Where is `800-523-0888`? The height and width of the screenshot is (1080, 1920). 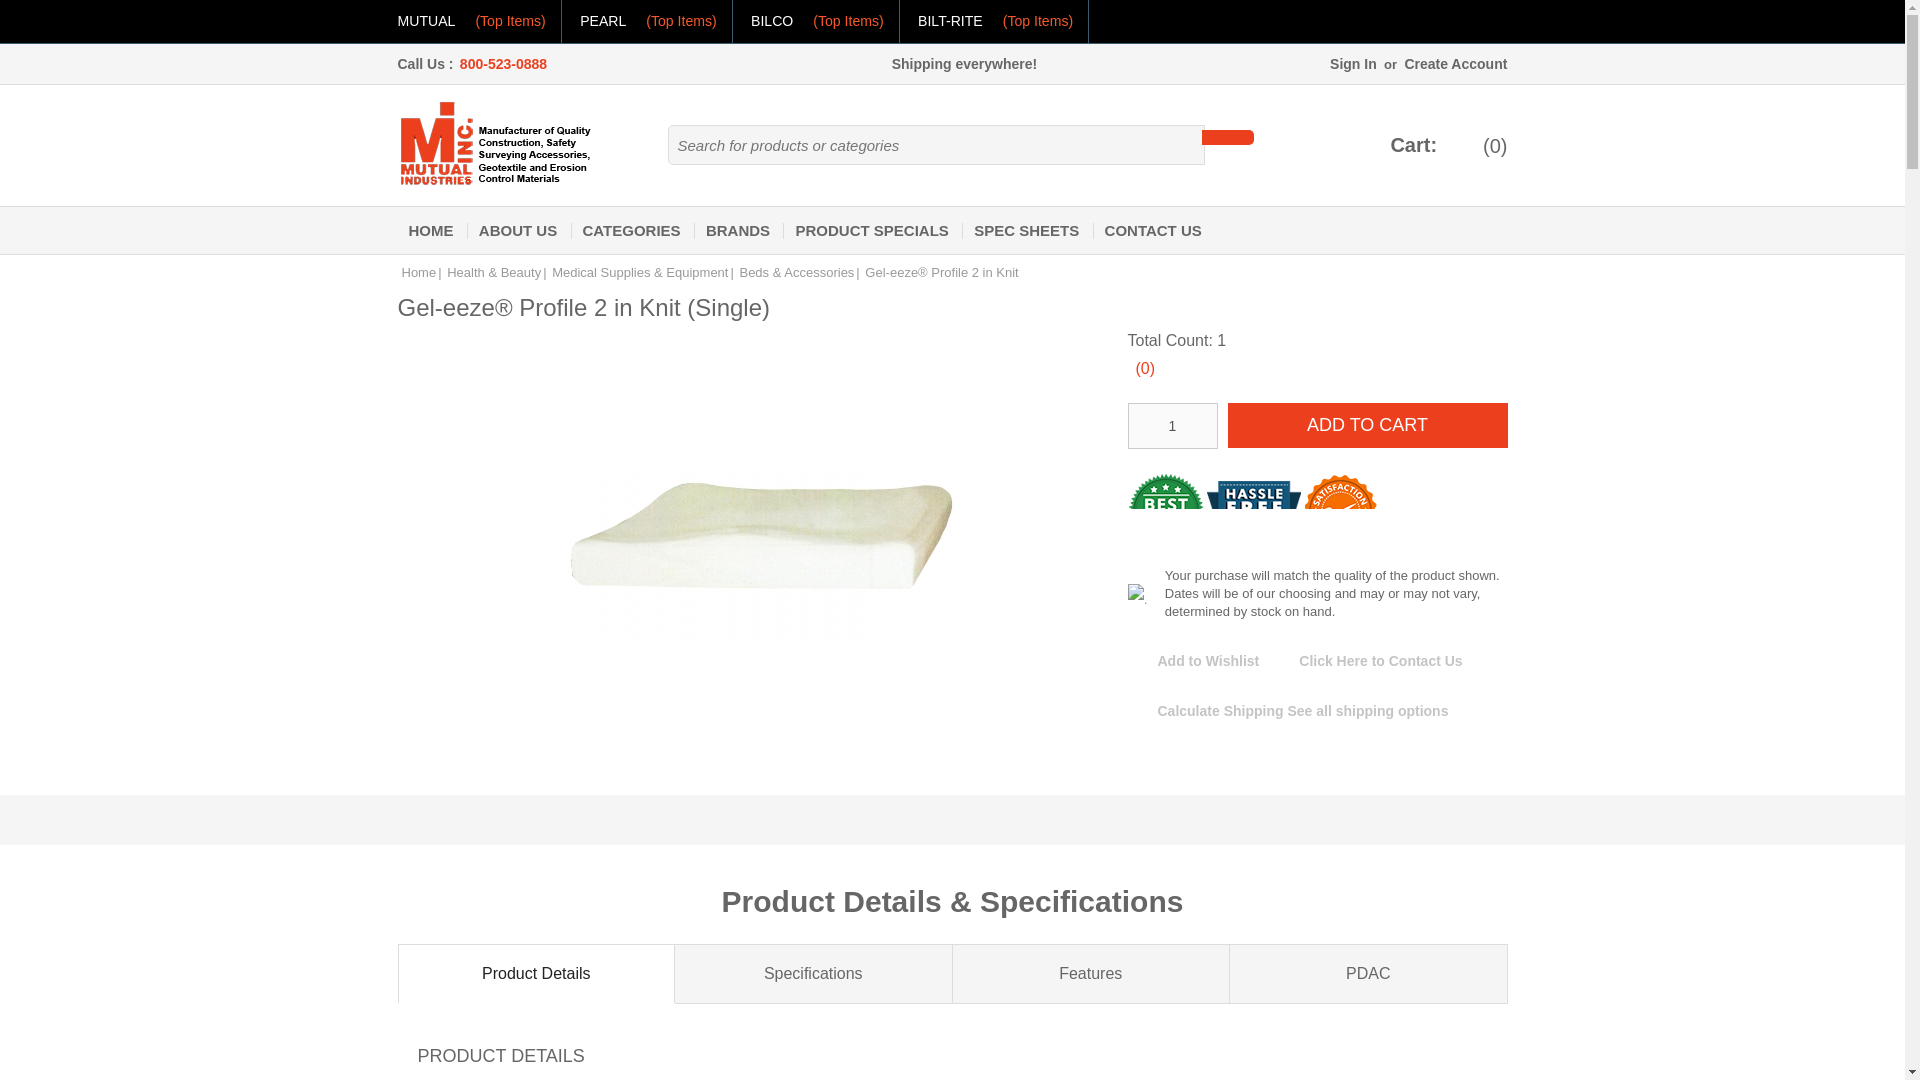 800-523-0888 is located at coordinates (502, 64).